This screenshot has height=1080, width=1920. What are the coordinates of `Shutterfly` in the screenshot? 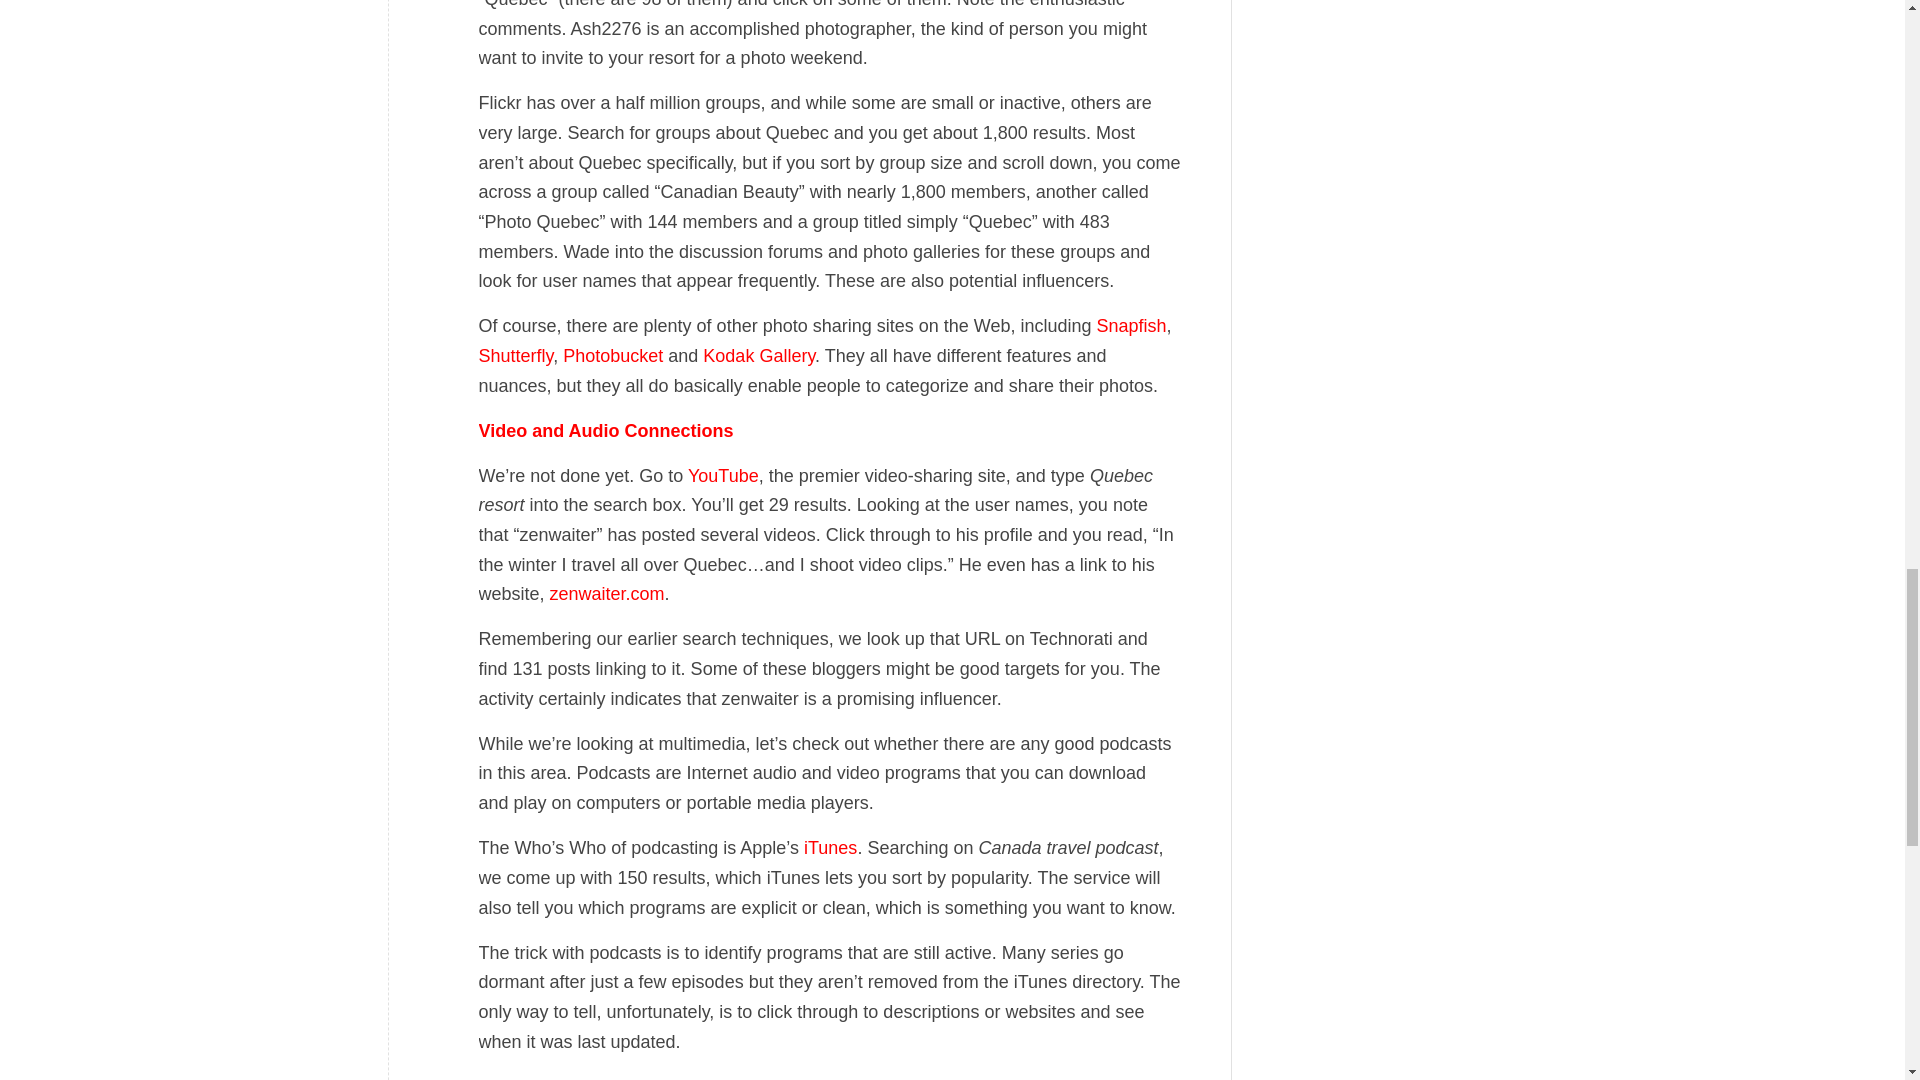 It's located at (515, 356).